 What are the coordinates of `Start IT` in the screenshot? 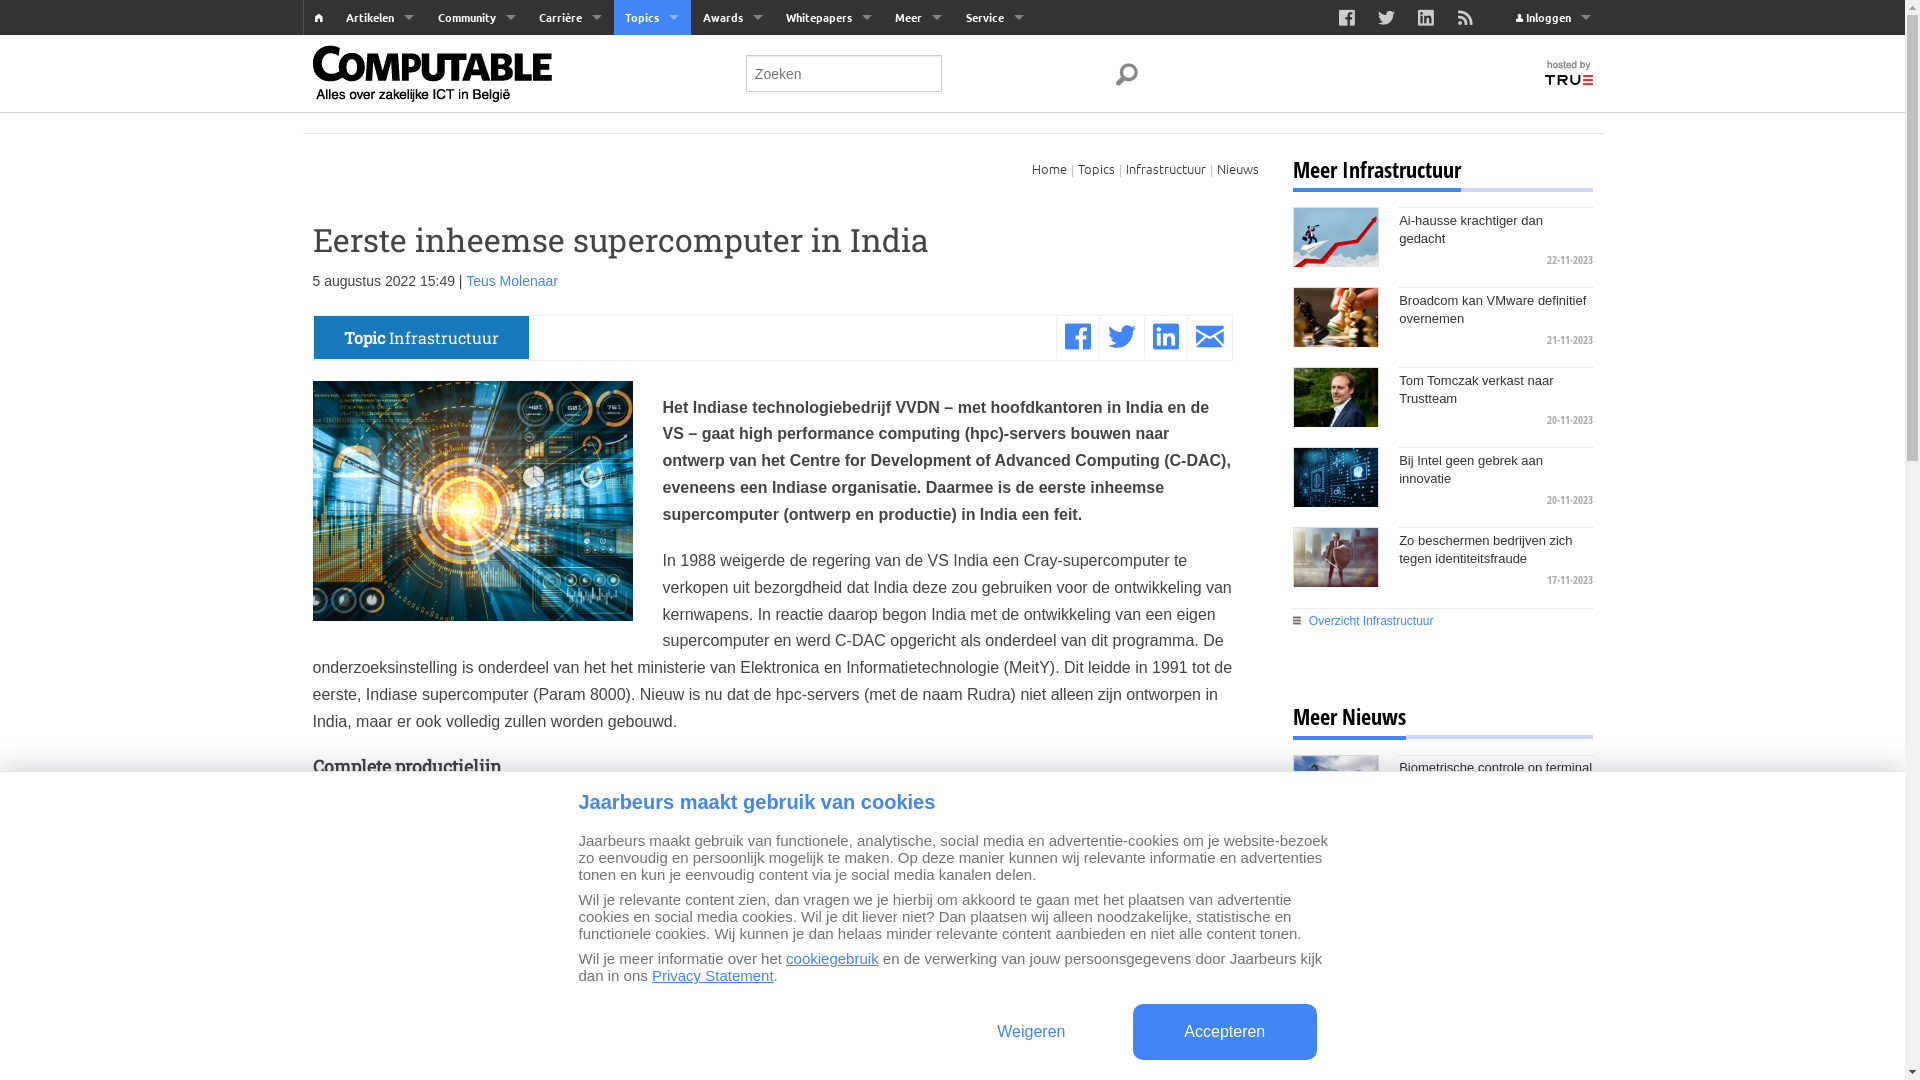 It's located at (380, 161).